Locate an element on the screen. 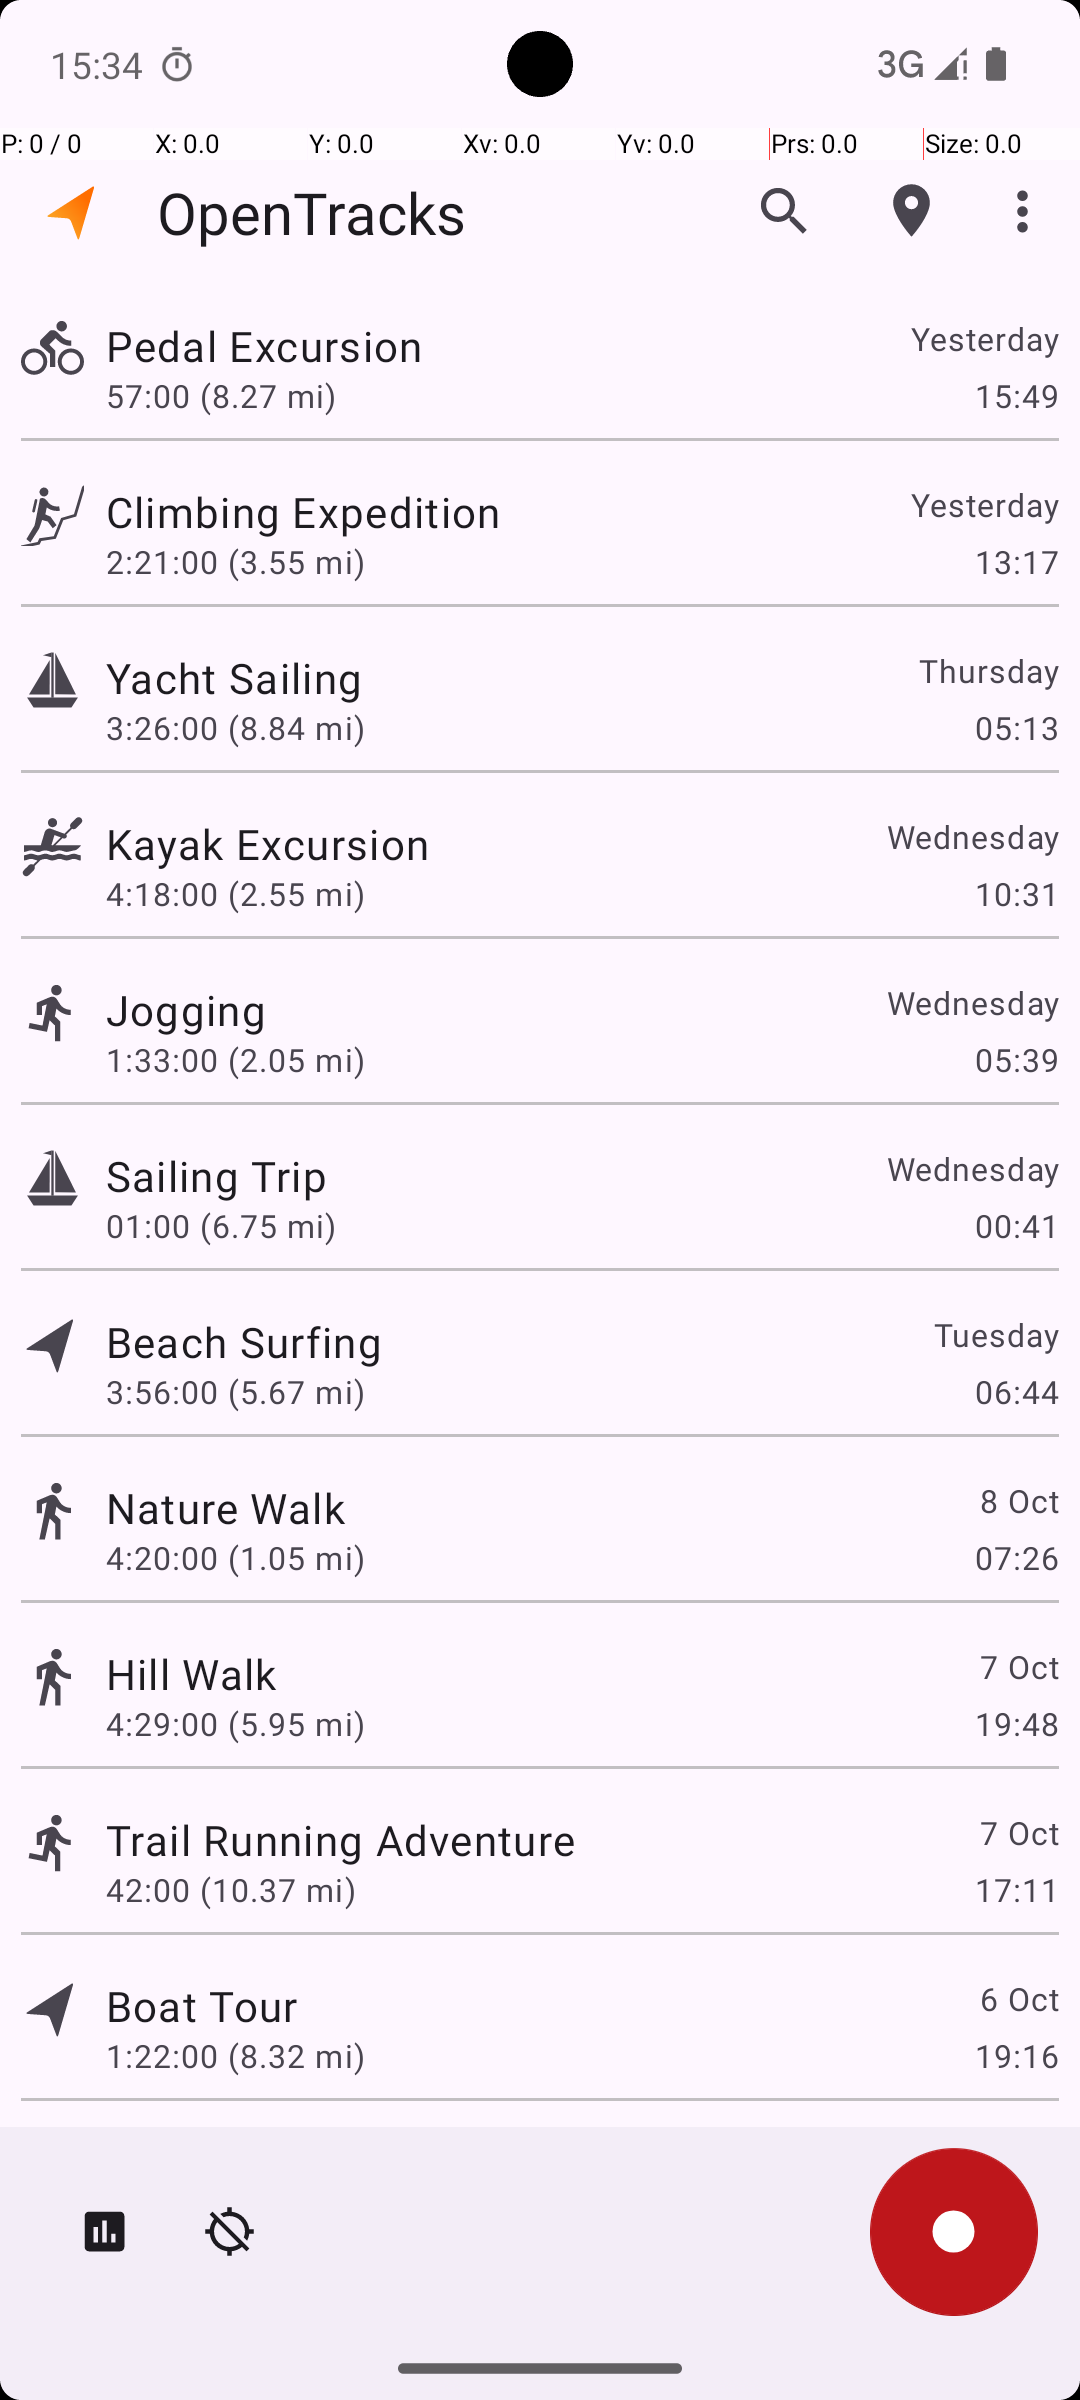 The image size is (1080, 2400). 15:49 is located at coordinates (1016, 395).